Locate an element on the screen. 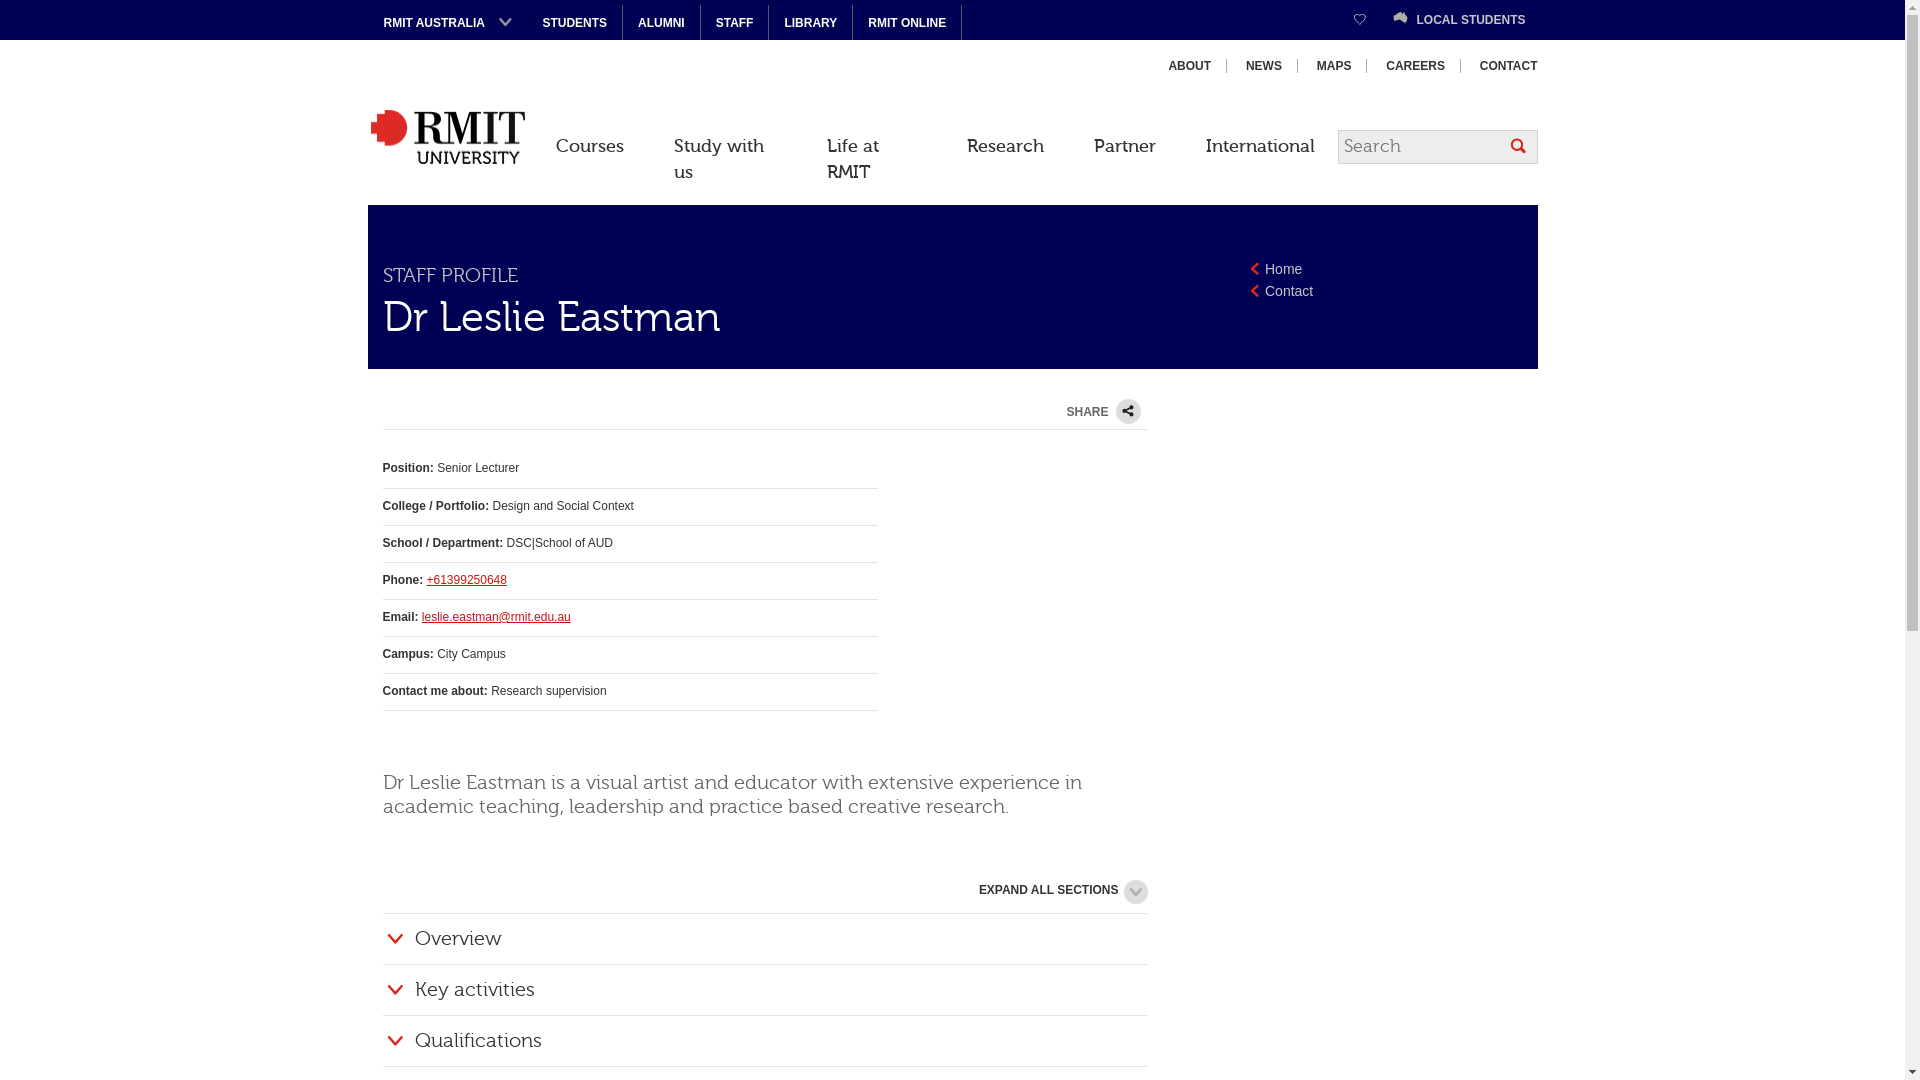 This screenshot has width=1920, height=1080. About is located at coordinates (1190, 66).